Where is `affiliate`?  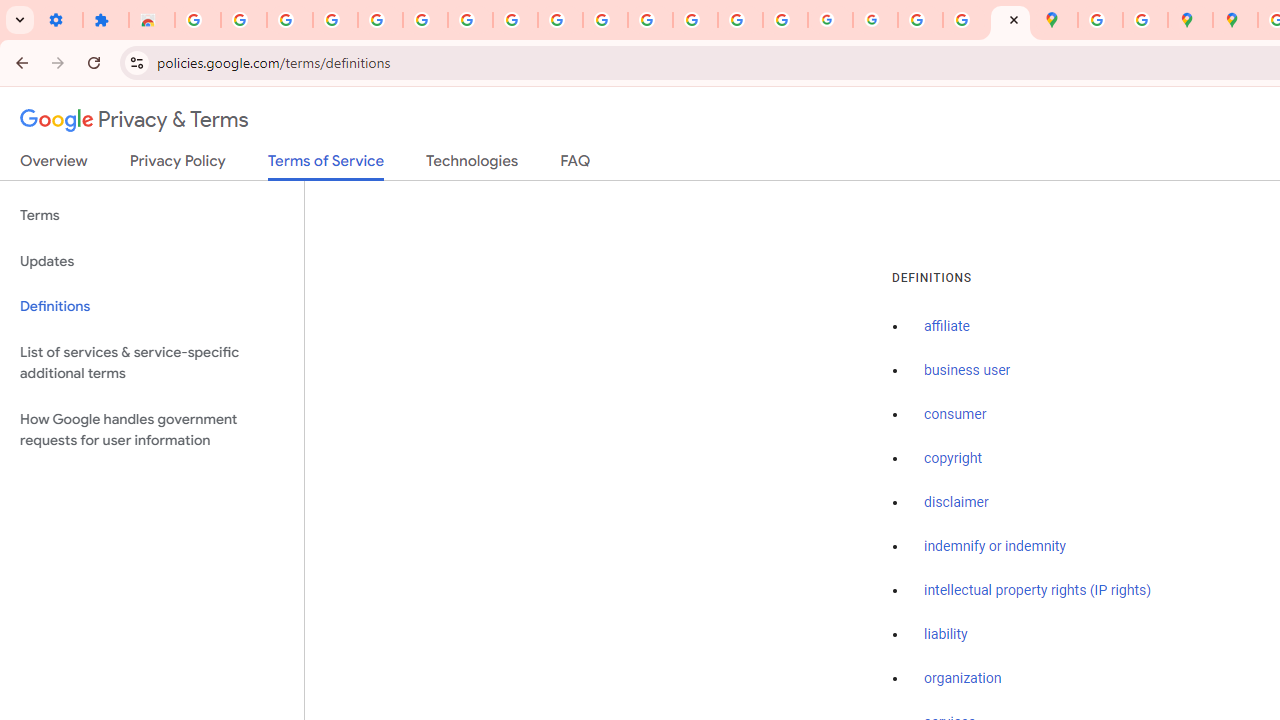
affiliate is located at coordinates (947, 327).